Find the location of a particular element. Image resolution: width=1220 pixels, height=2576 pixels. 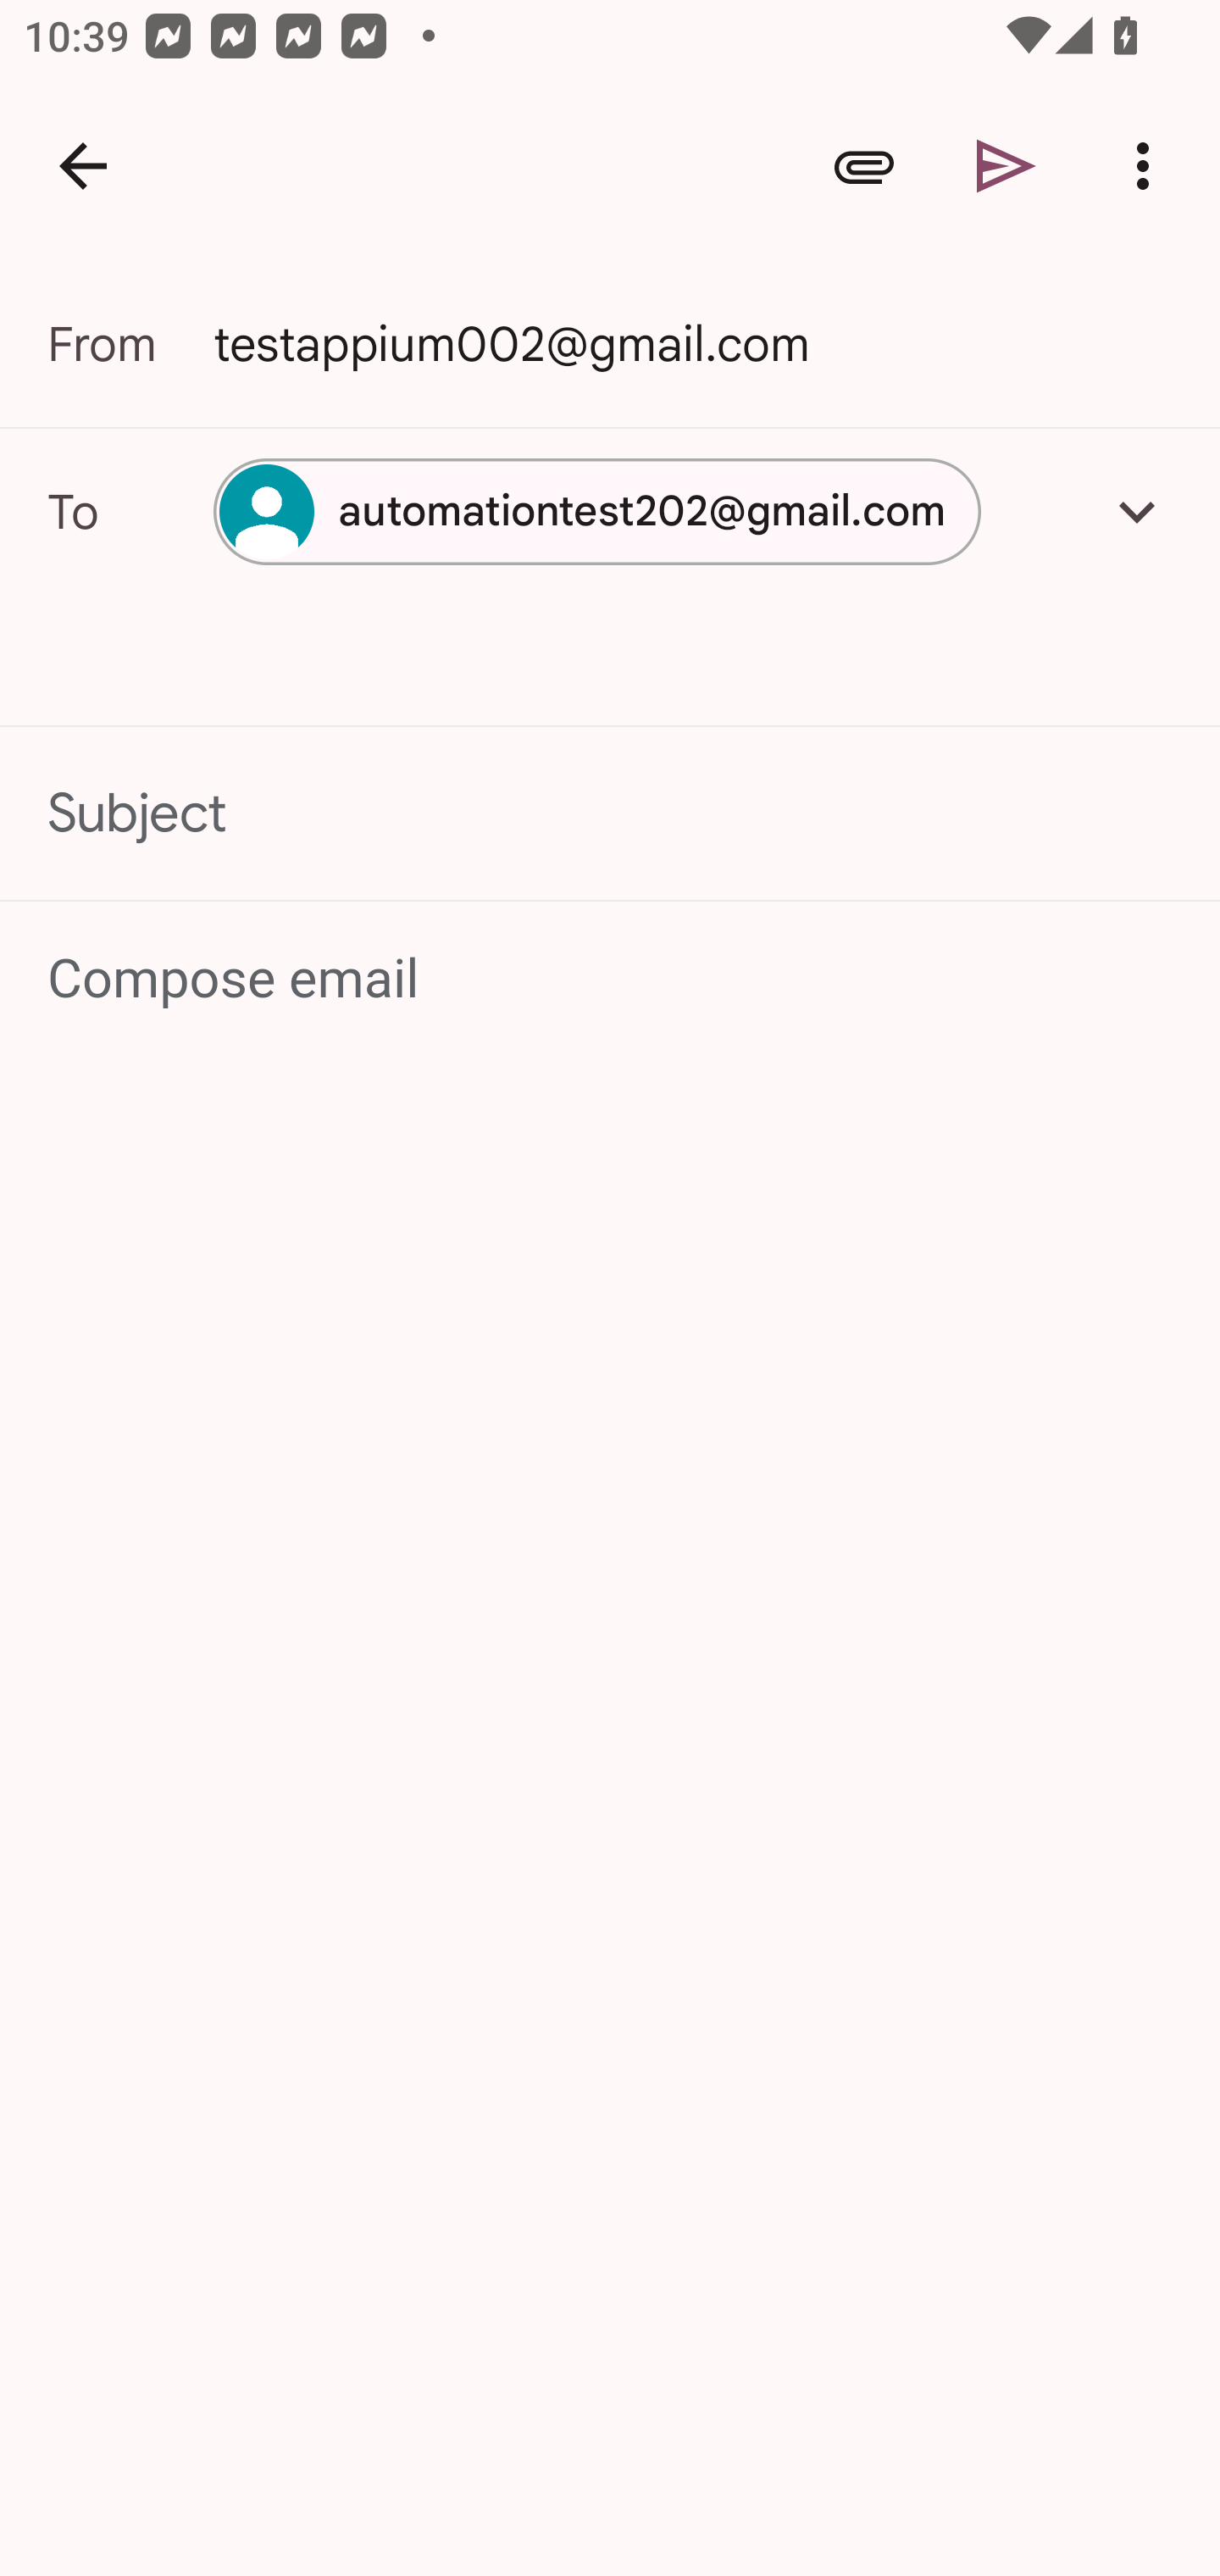

Compose email is located at coordinates (612, 978).